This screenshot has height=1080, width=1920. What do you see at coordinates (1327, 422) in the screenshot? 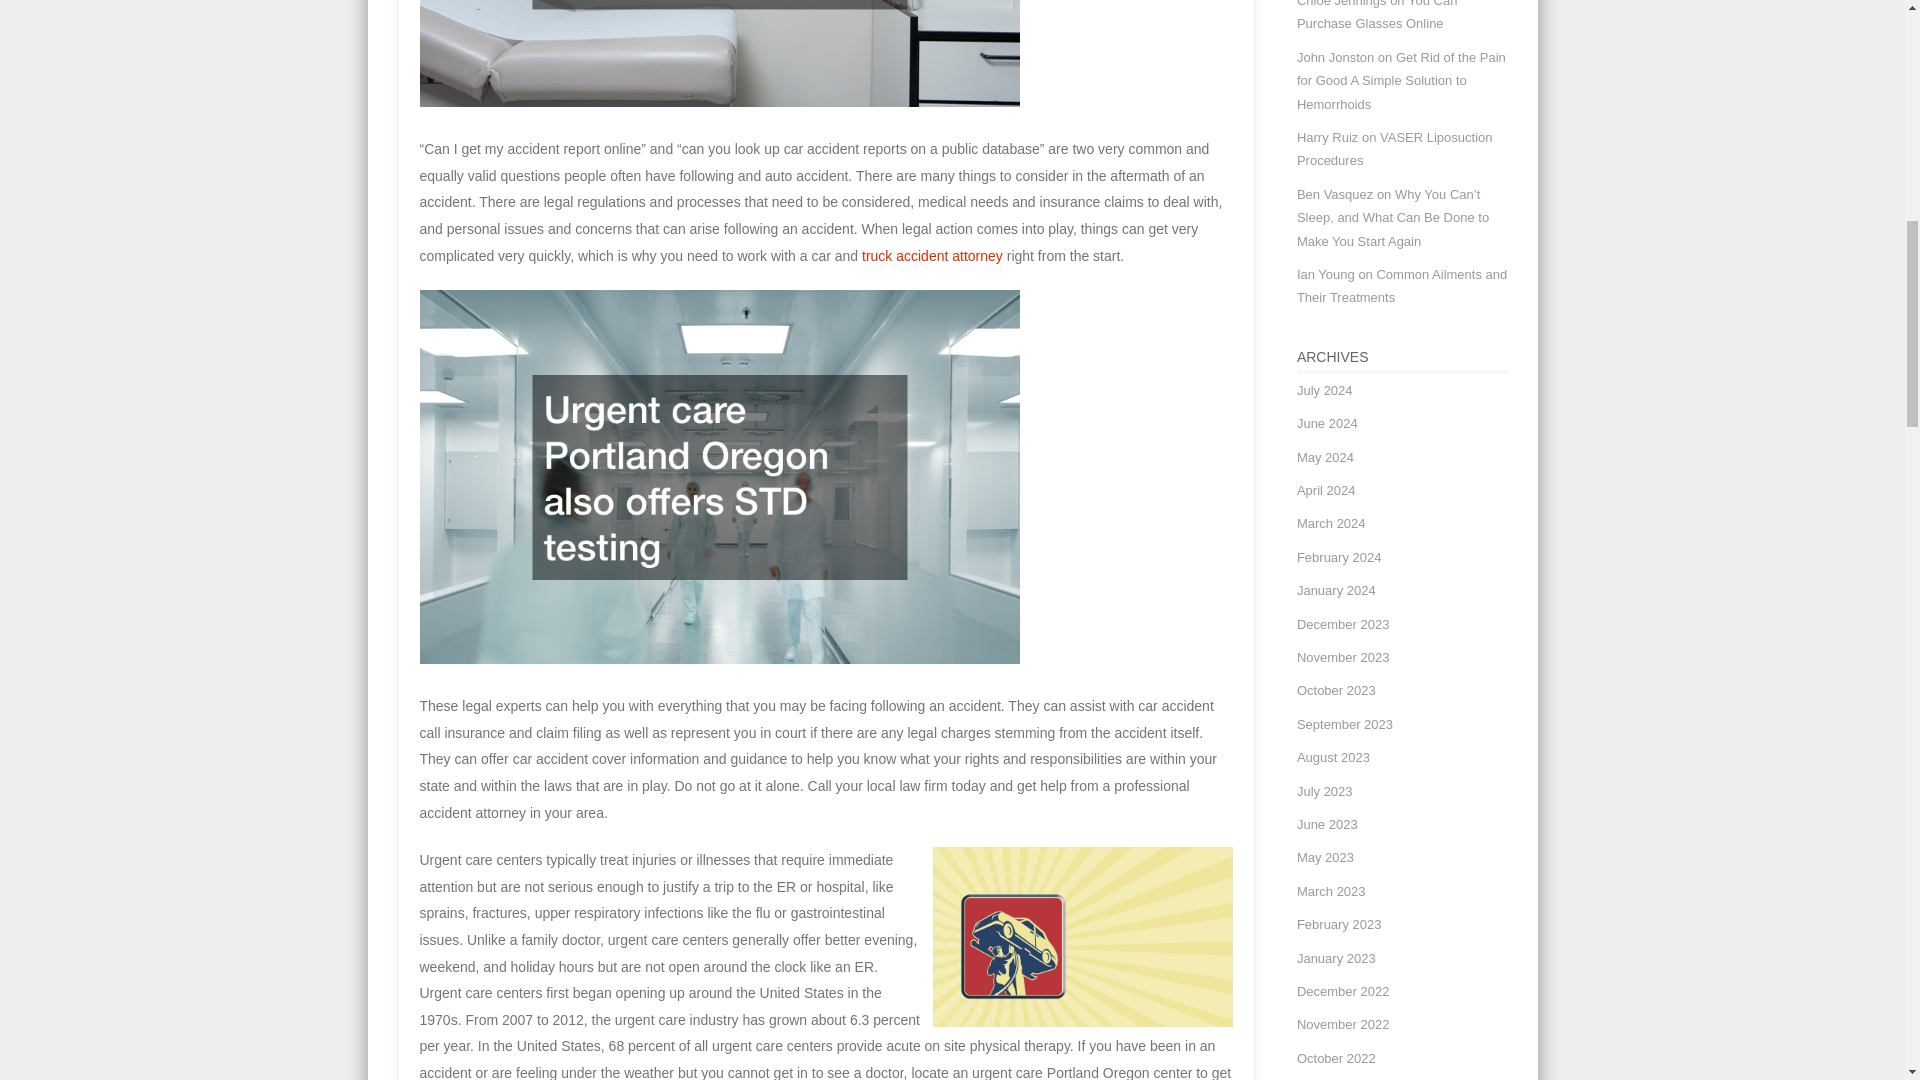
I see `June 2024` at bounding box center [1327, 422].